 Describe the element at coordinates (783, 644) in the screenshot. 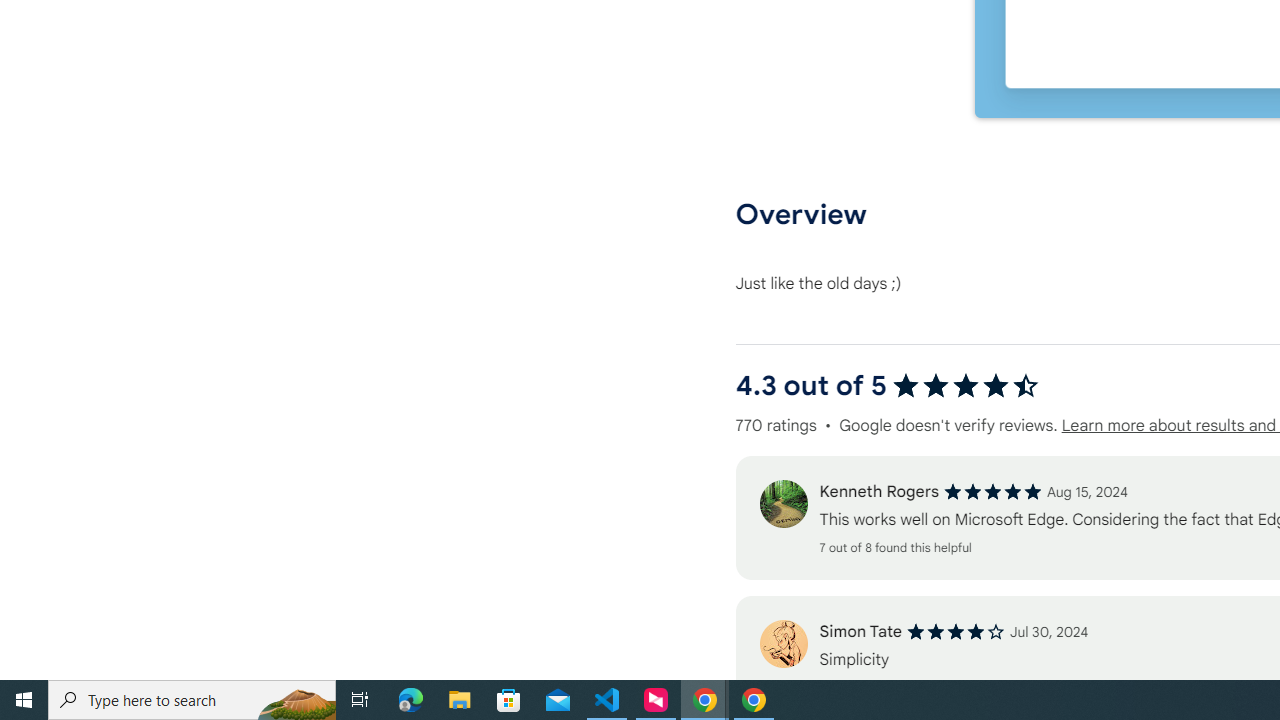

I see `Review's profile picture` at that location.